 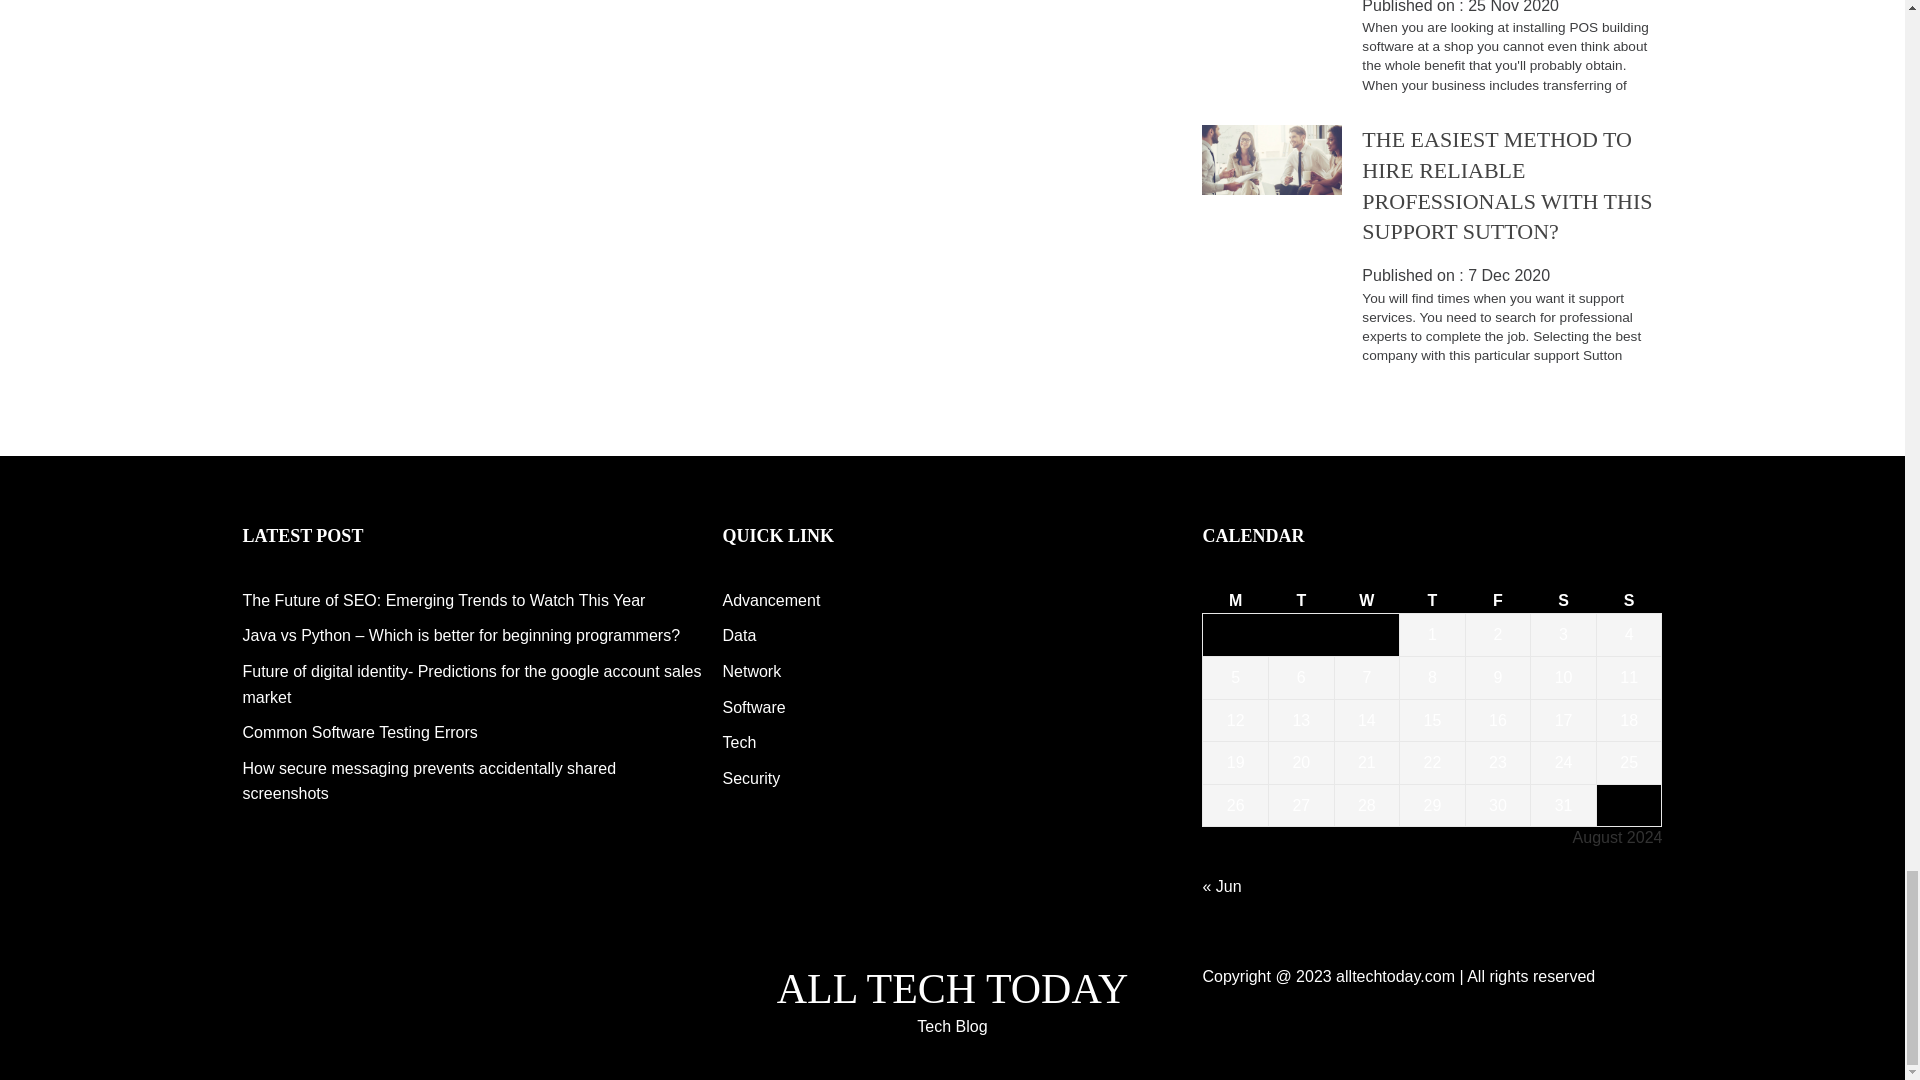 What do you see at coordinates (1564, 600) in the screenshot?
I see `Saturday` at bounding box center [1564, 600].